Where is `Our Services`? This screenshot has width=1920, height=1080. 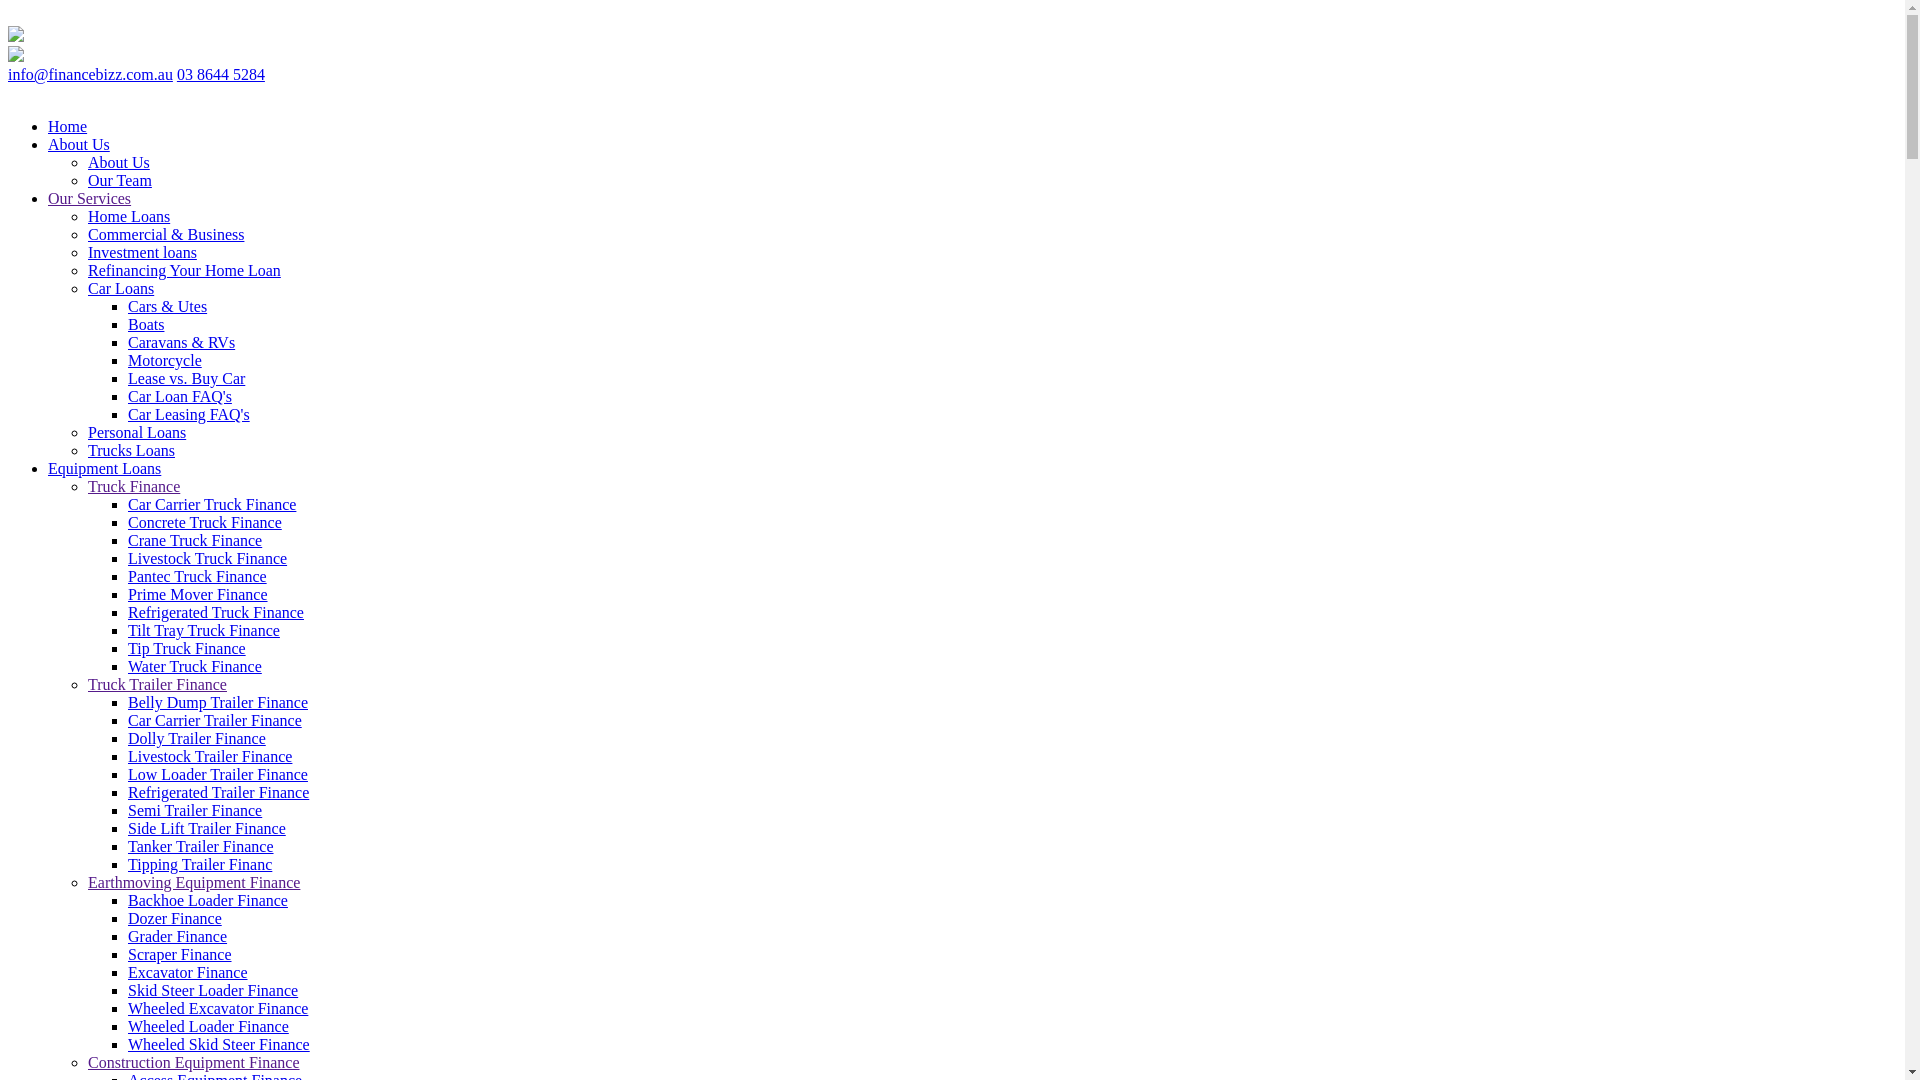 Our Services is located at coordinates (90, 198).